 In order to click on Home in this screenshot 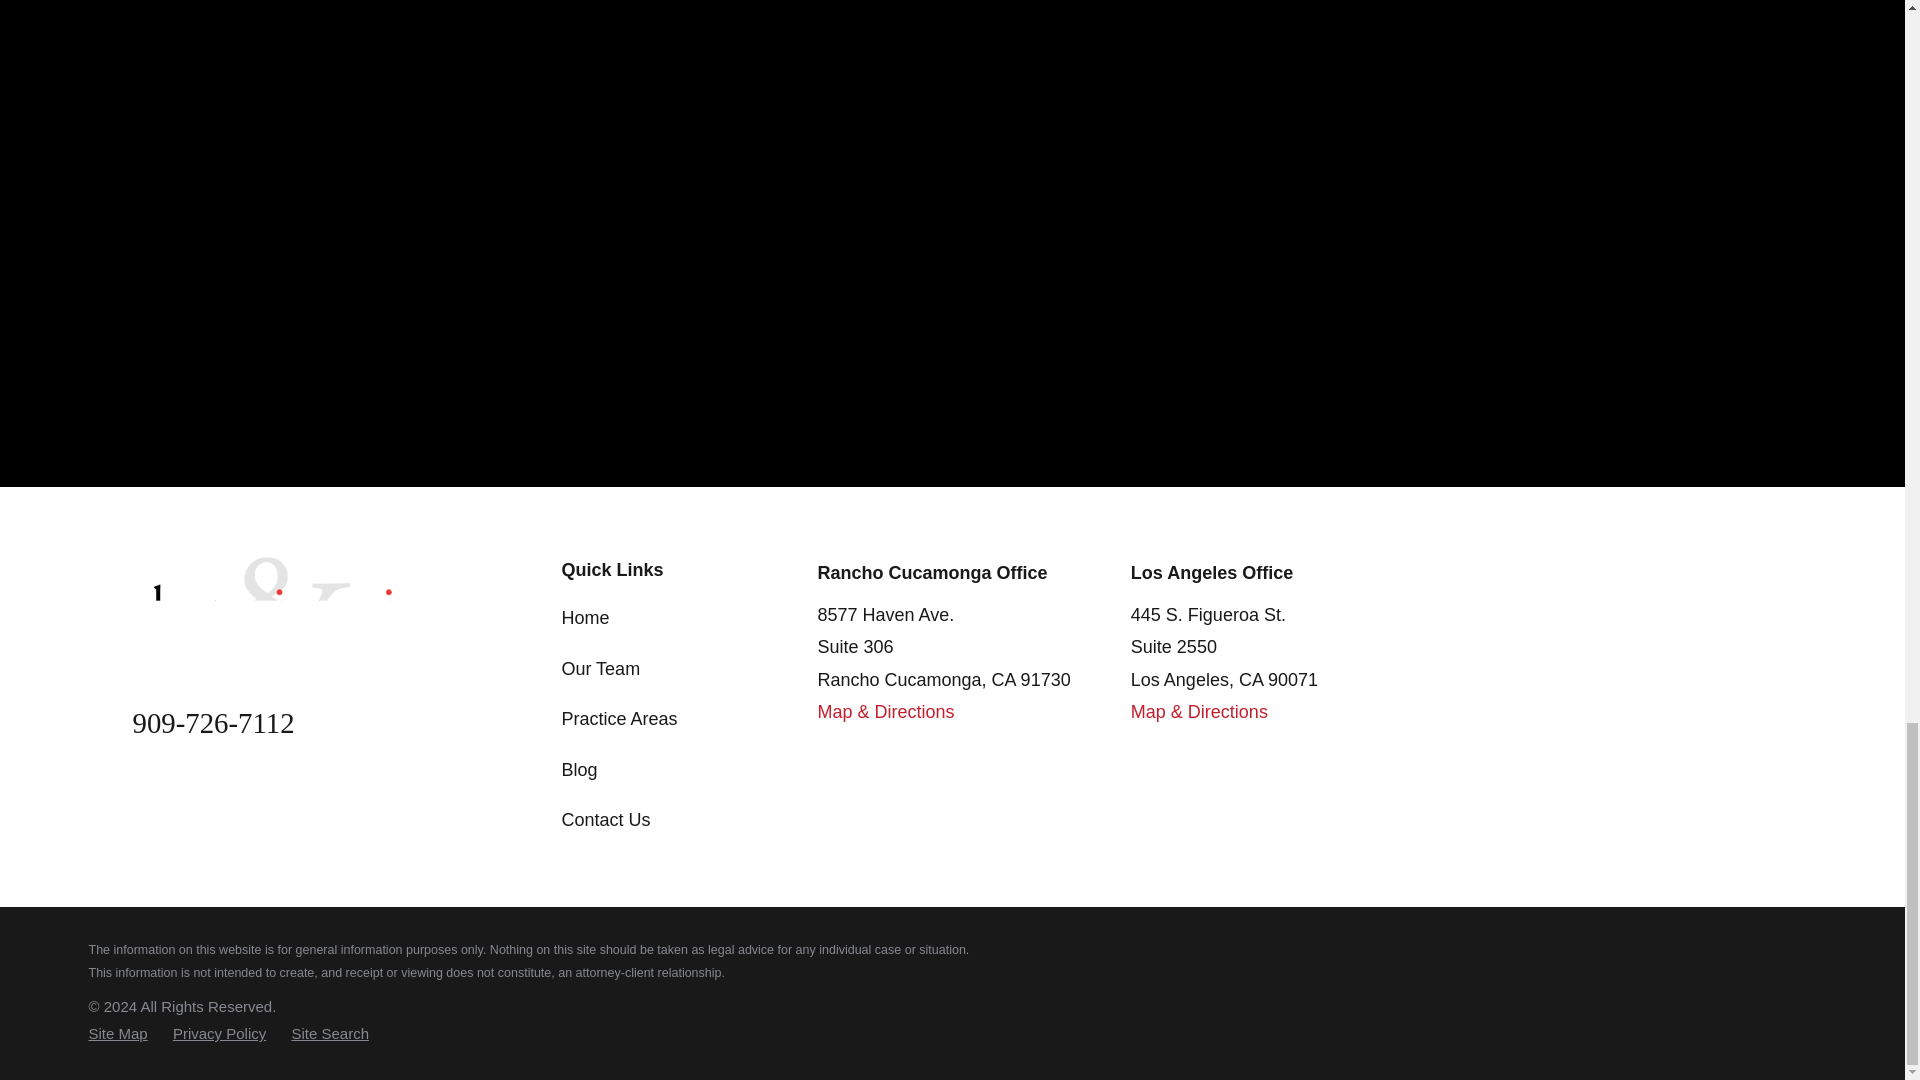, I will do `click(276, 610)`.